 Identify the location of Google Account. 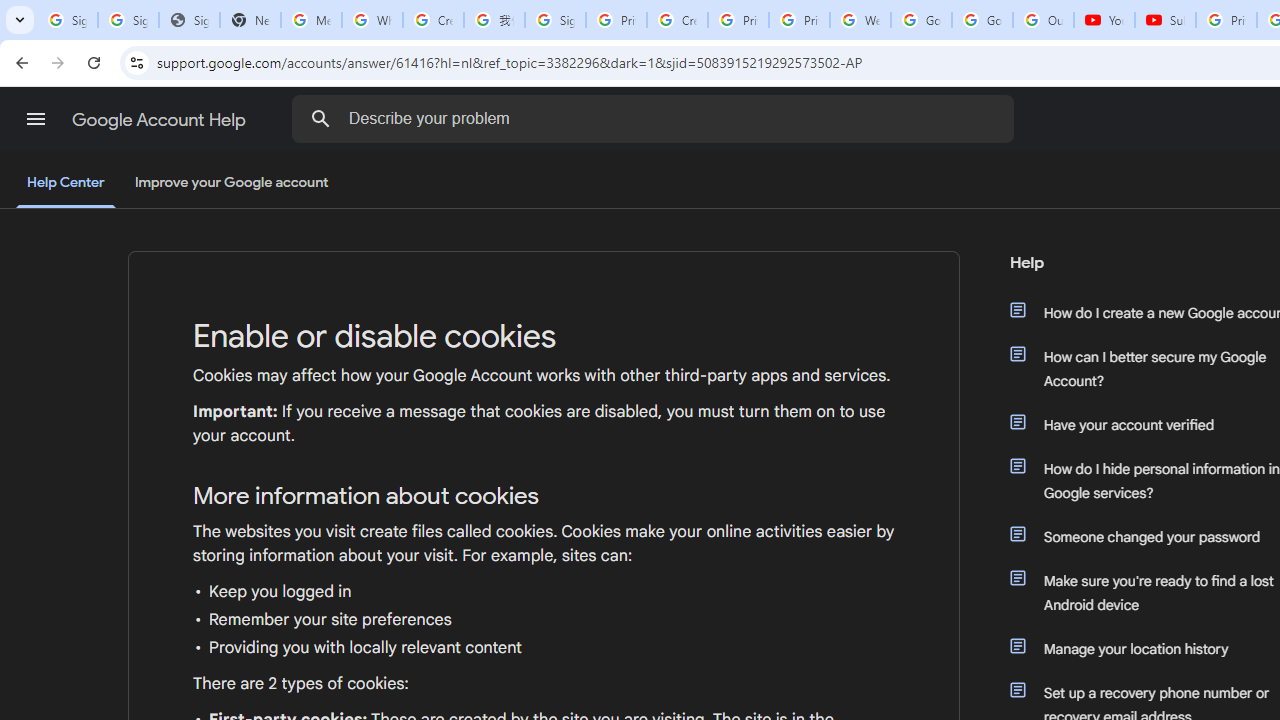
(982, 20).